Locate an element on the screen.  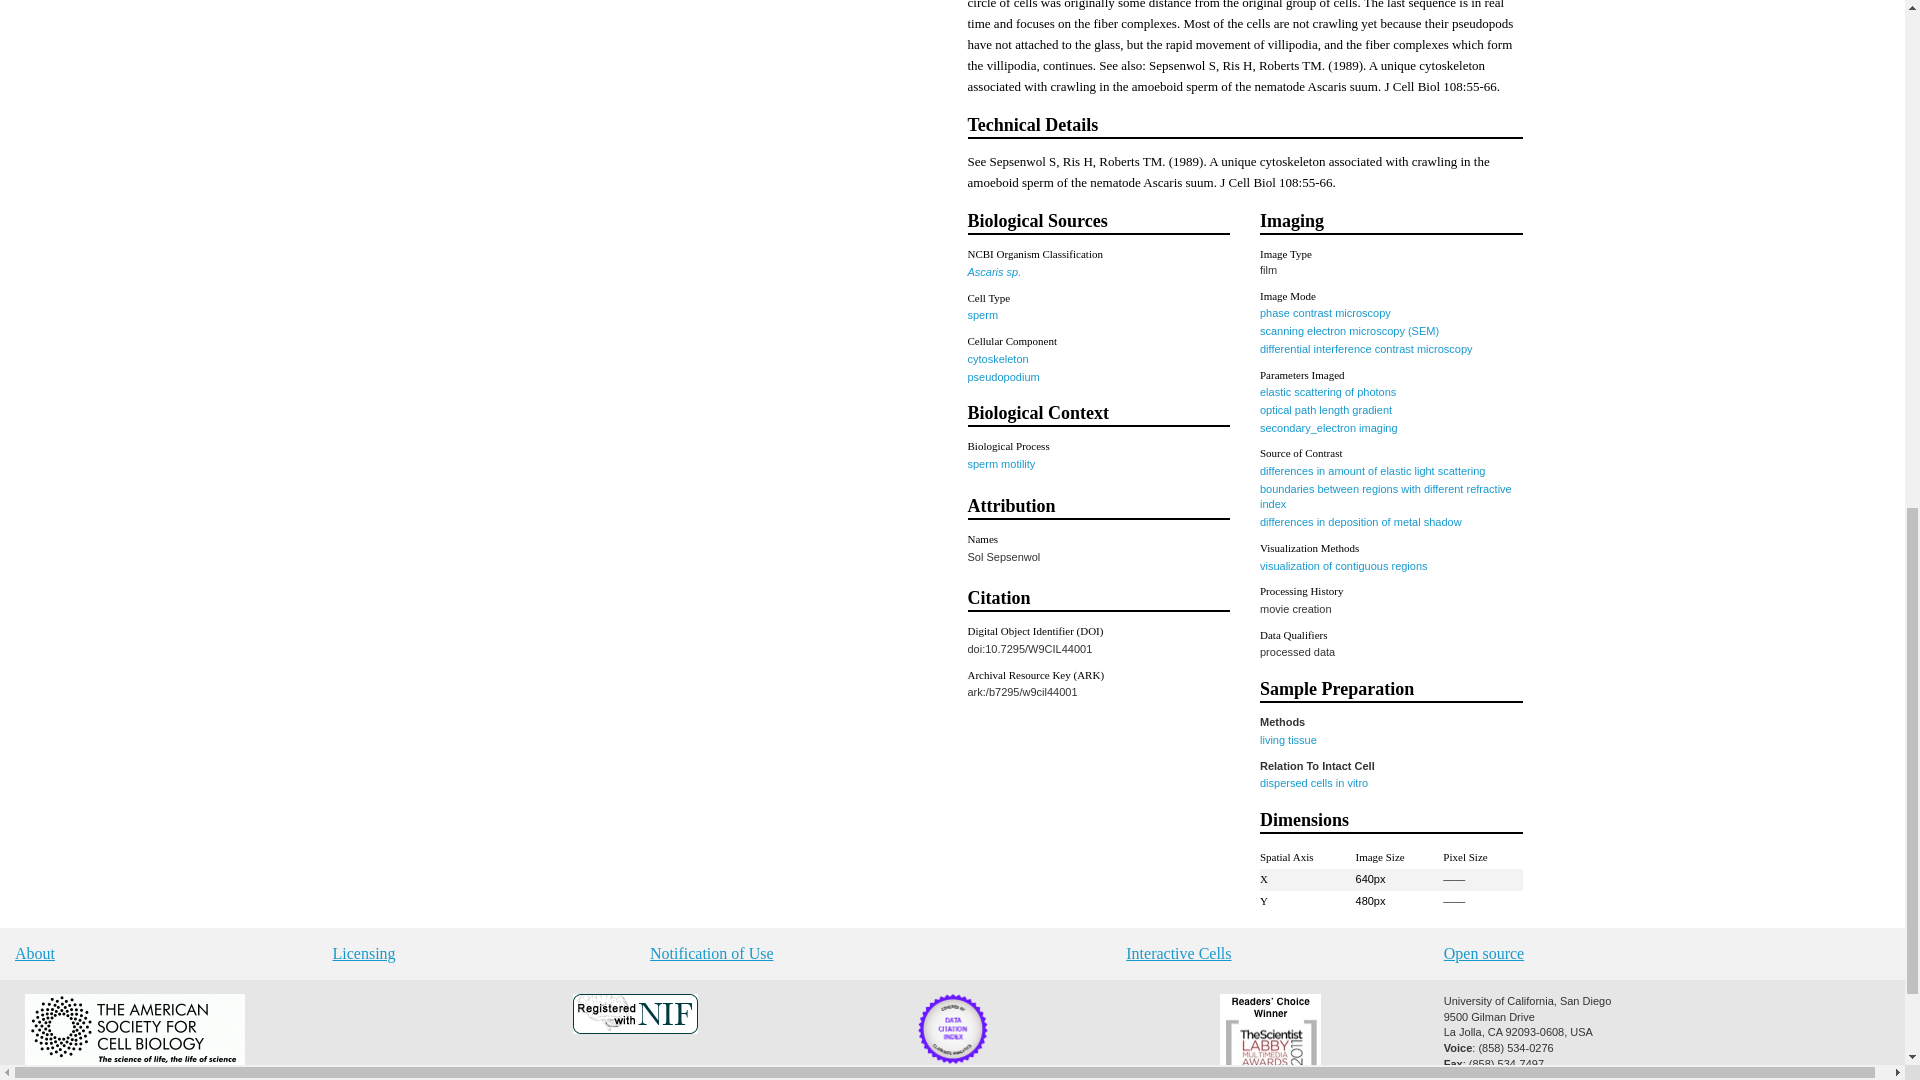
optical path length gradient is located at coordinates (1326, 409).